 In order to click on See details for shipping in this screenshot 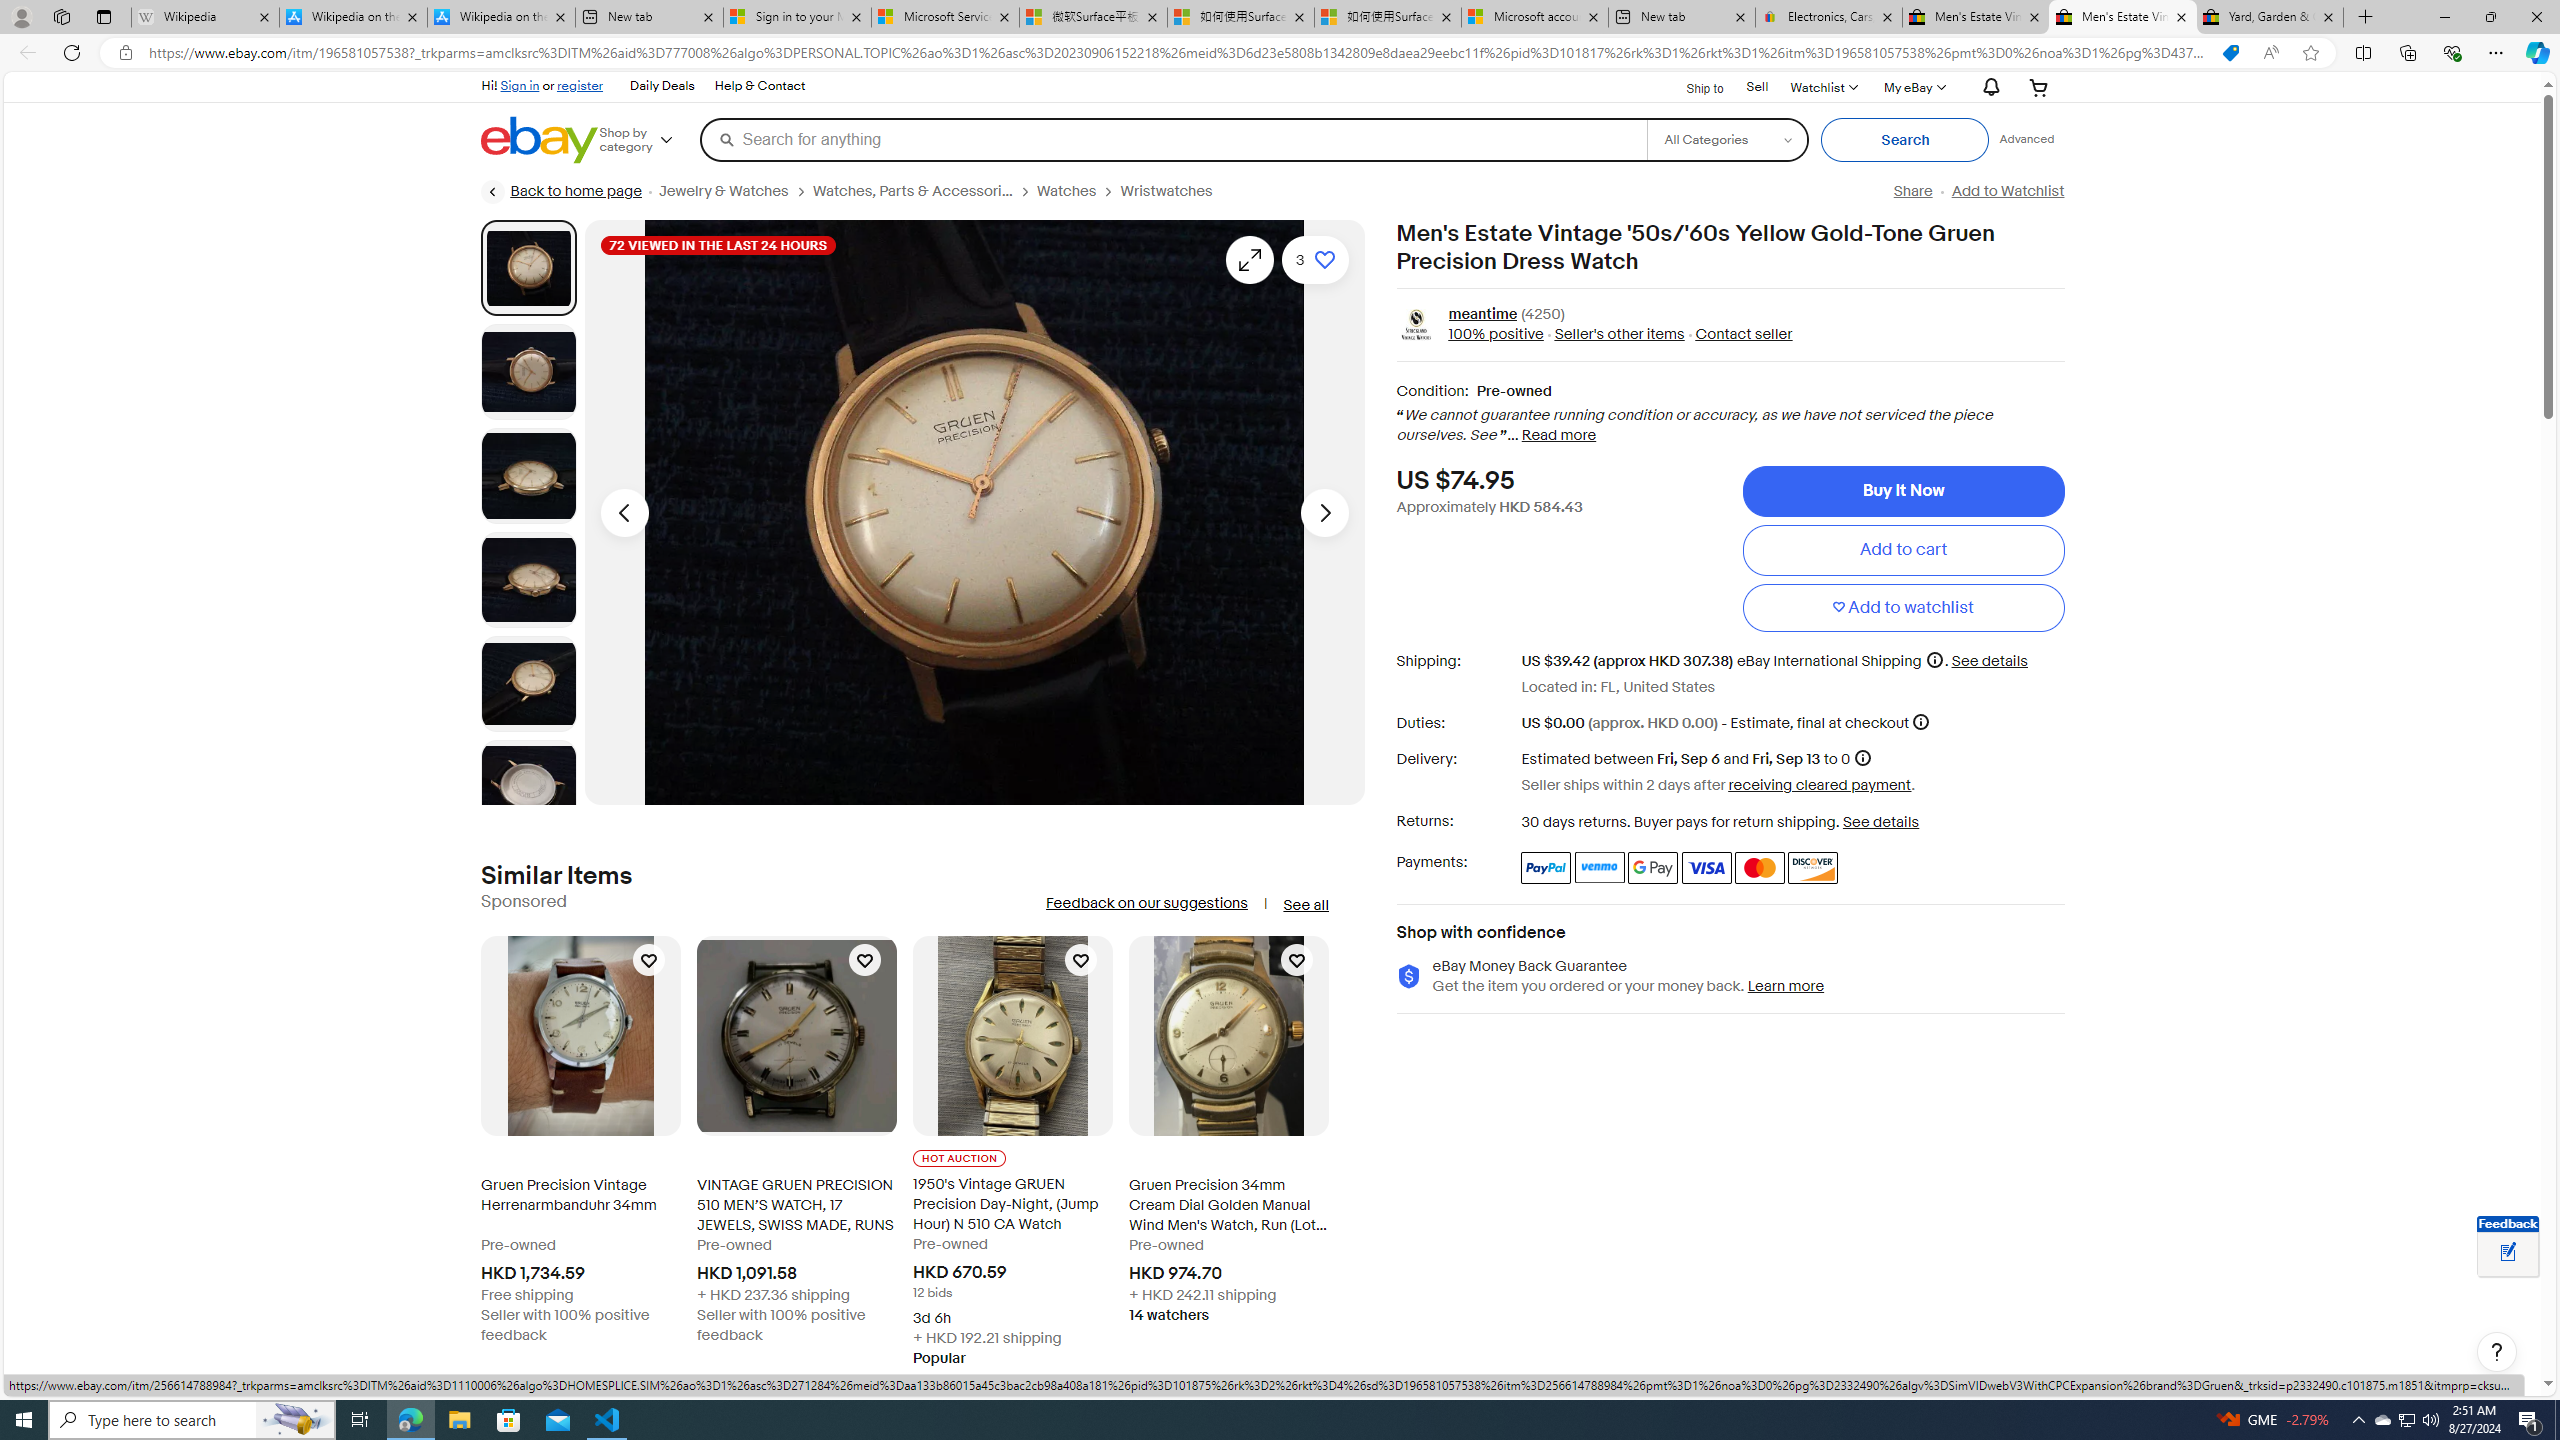, I will do `click(1988, 660)`.